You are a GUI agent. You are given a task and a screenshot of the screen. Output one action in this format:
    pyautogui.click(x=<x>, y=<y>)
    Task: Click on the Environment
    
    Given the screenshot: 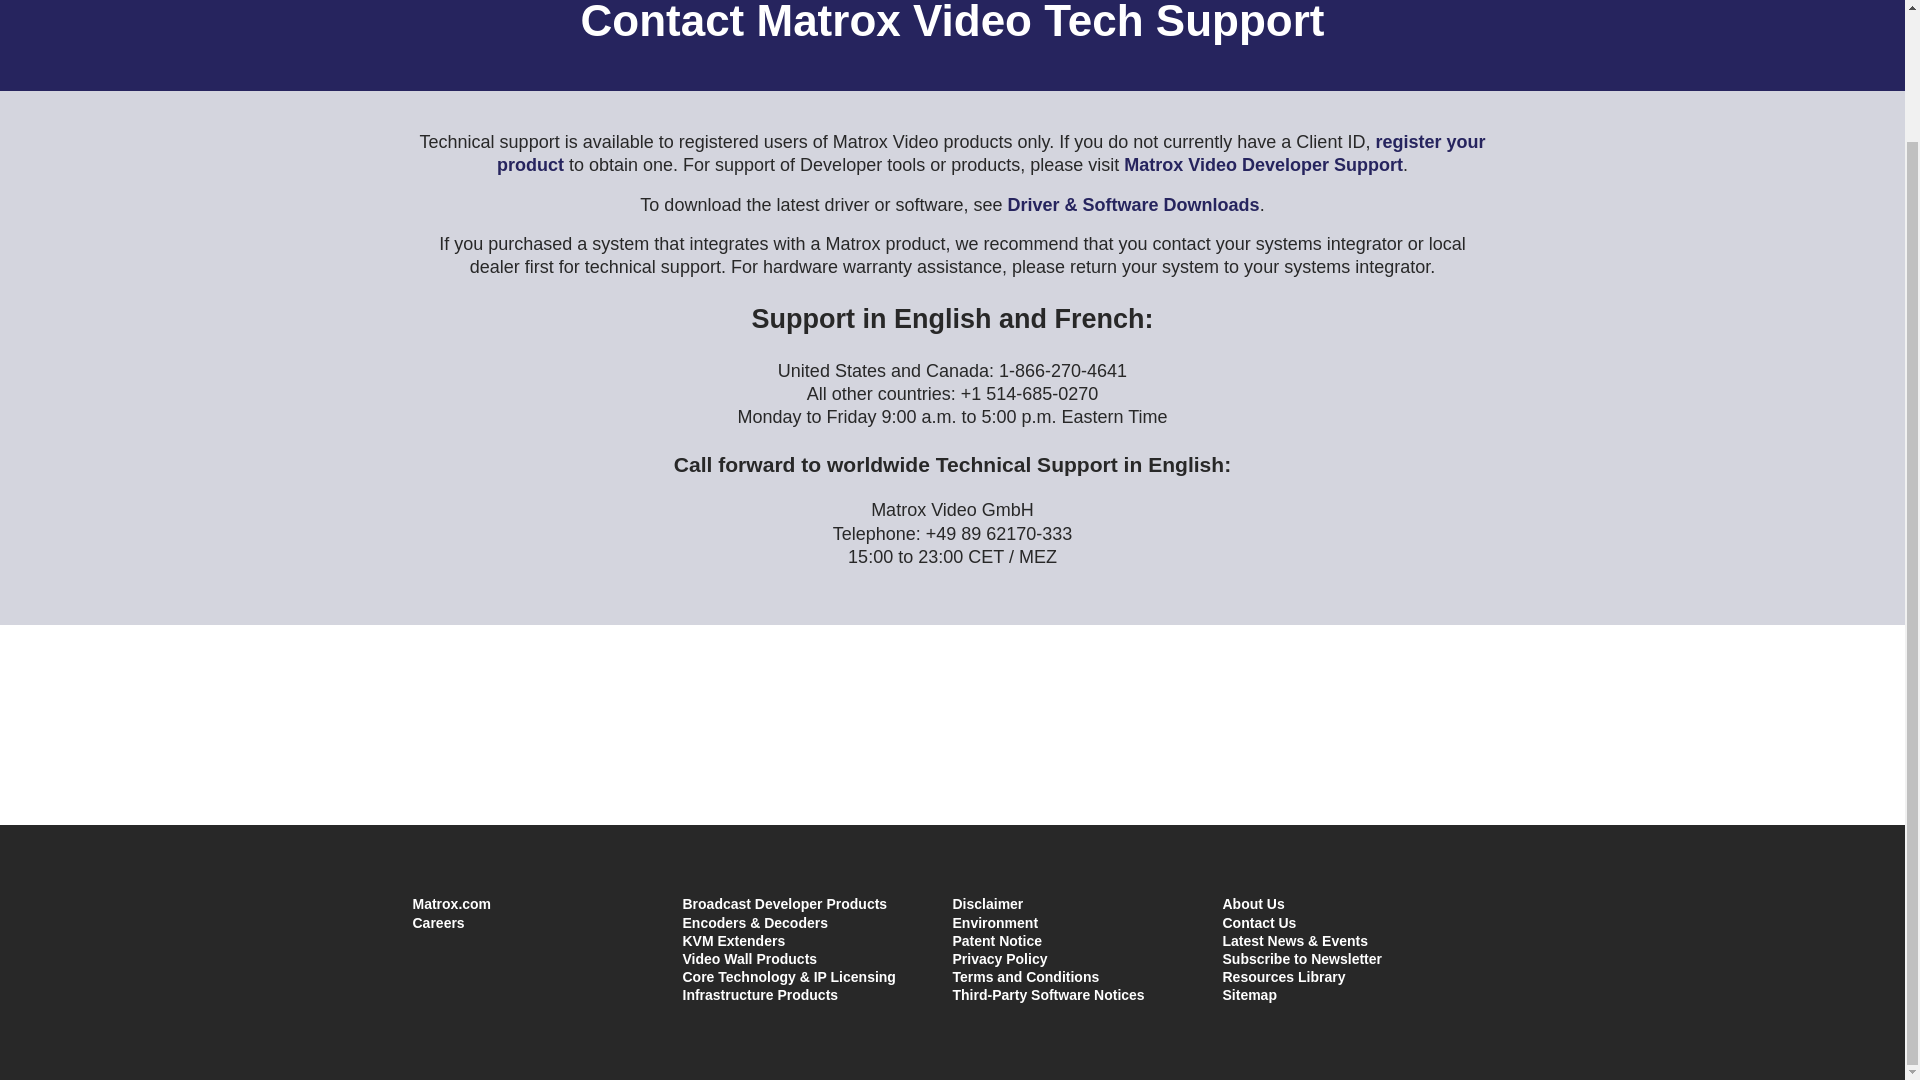 What is the action you would take?
    pyautogui.click(x=995, y=922)
    